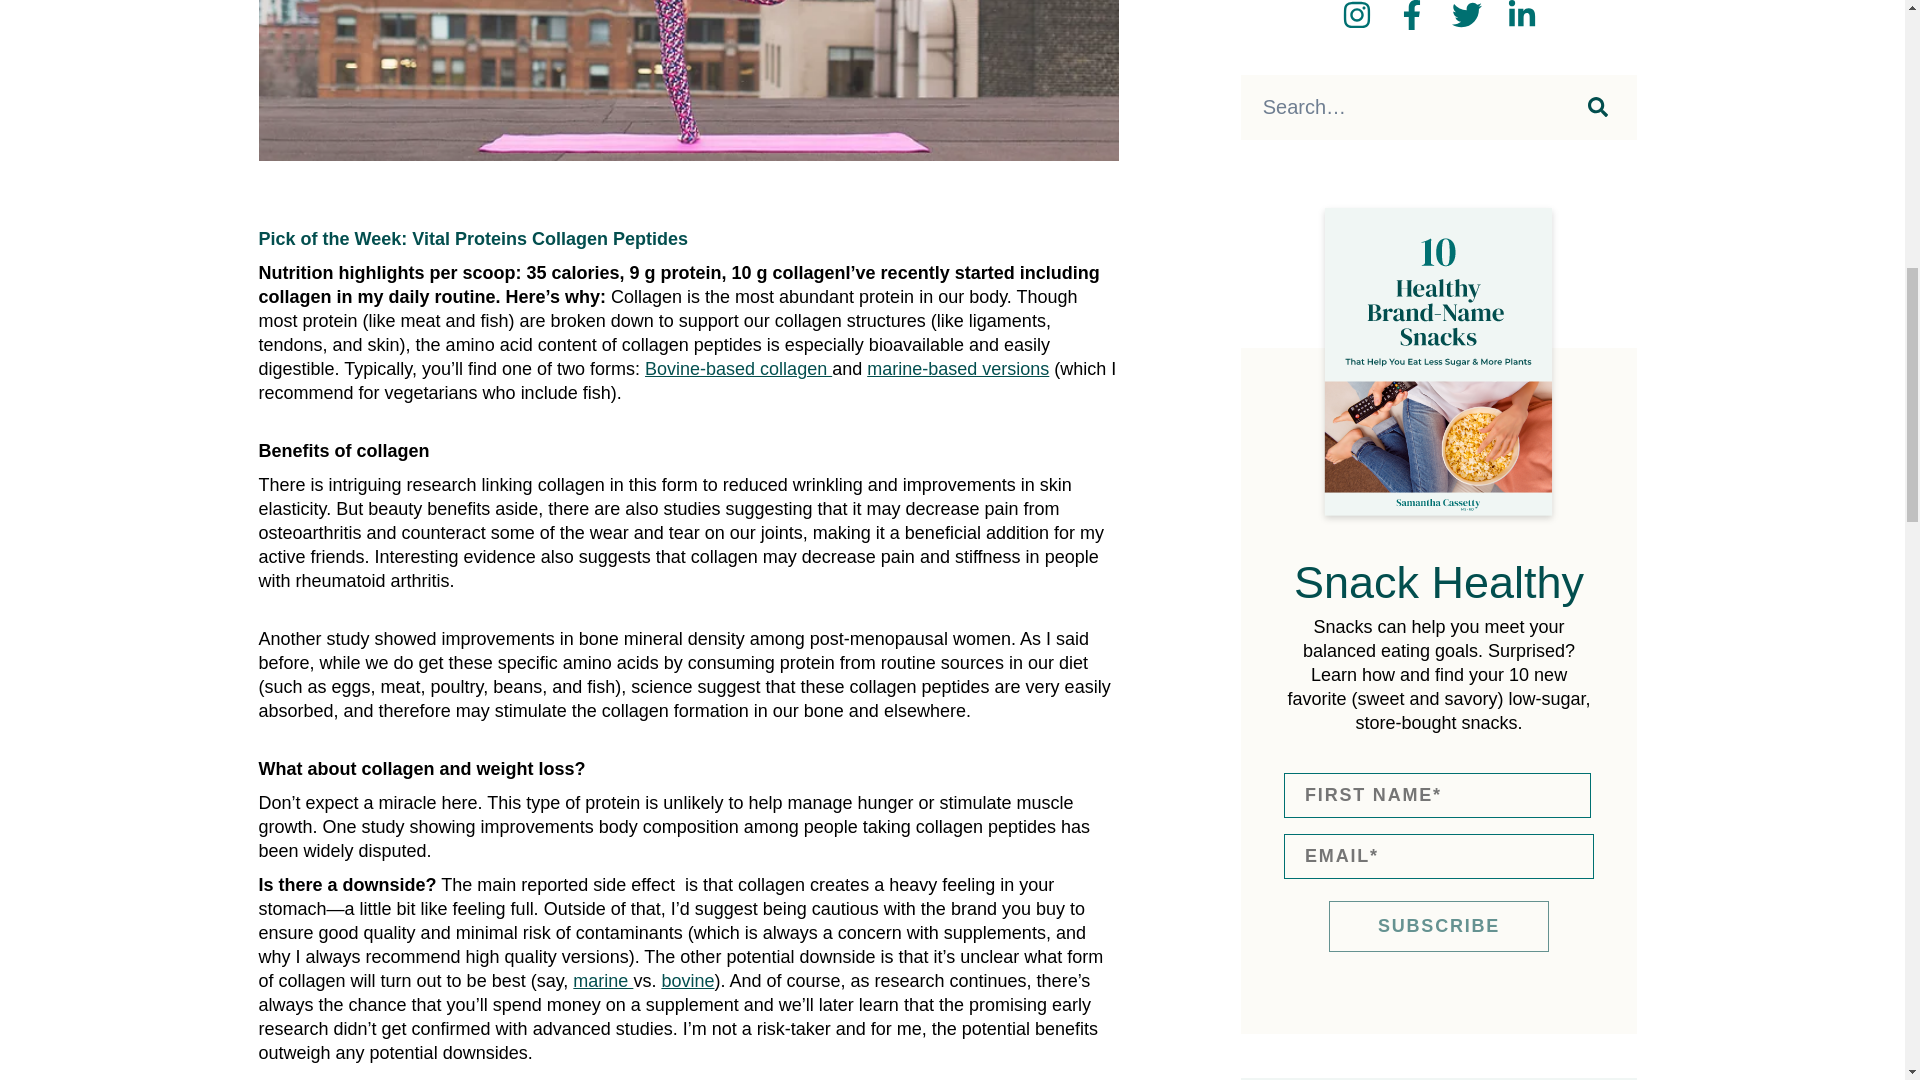 This screenshot has width=1920, height=1080. What do you see at coordinates (602, 980) in the screenshot?
I see `marine ` at bounding box center [602, 980].